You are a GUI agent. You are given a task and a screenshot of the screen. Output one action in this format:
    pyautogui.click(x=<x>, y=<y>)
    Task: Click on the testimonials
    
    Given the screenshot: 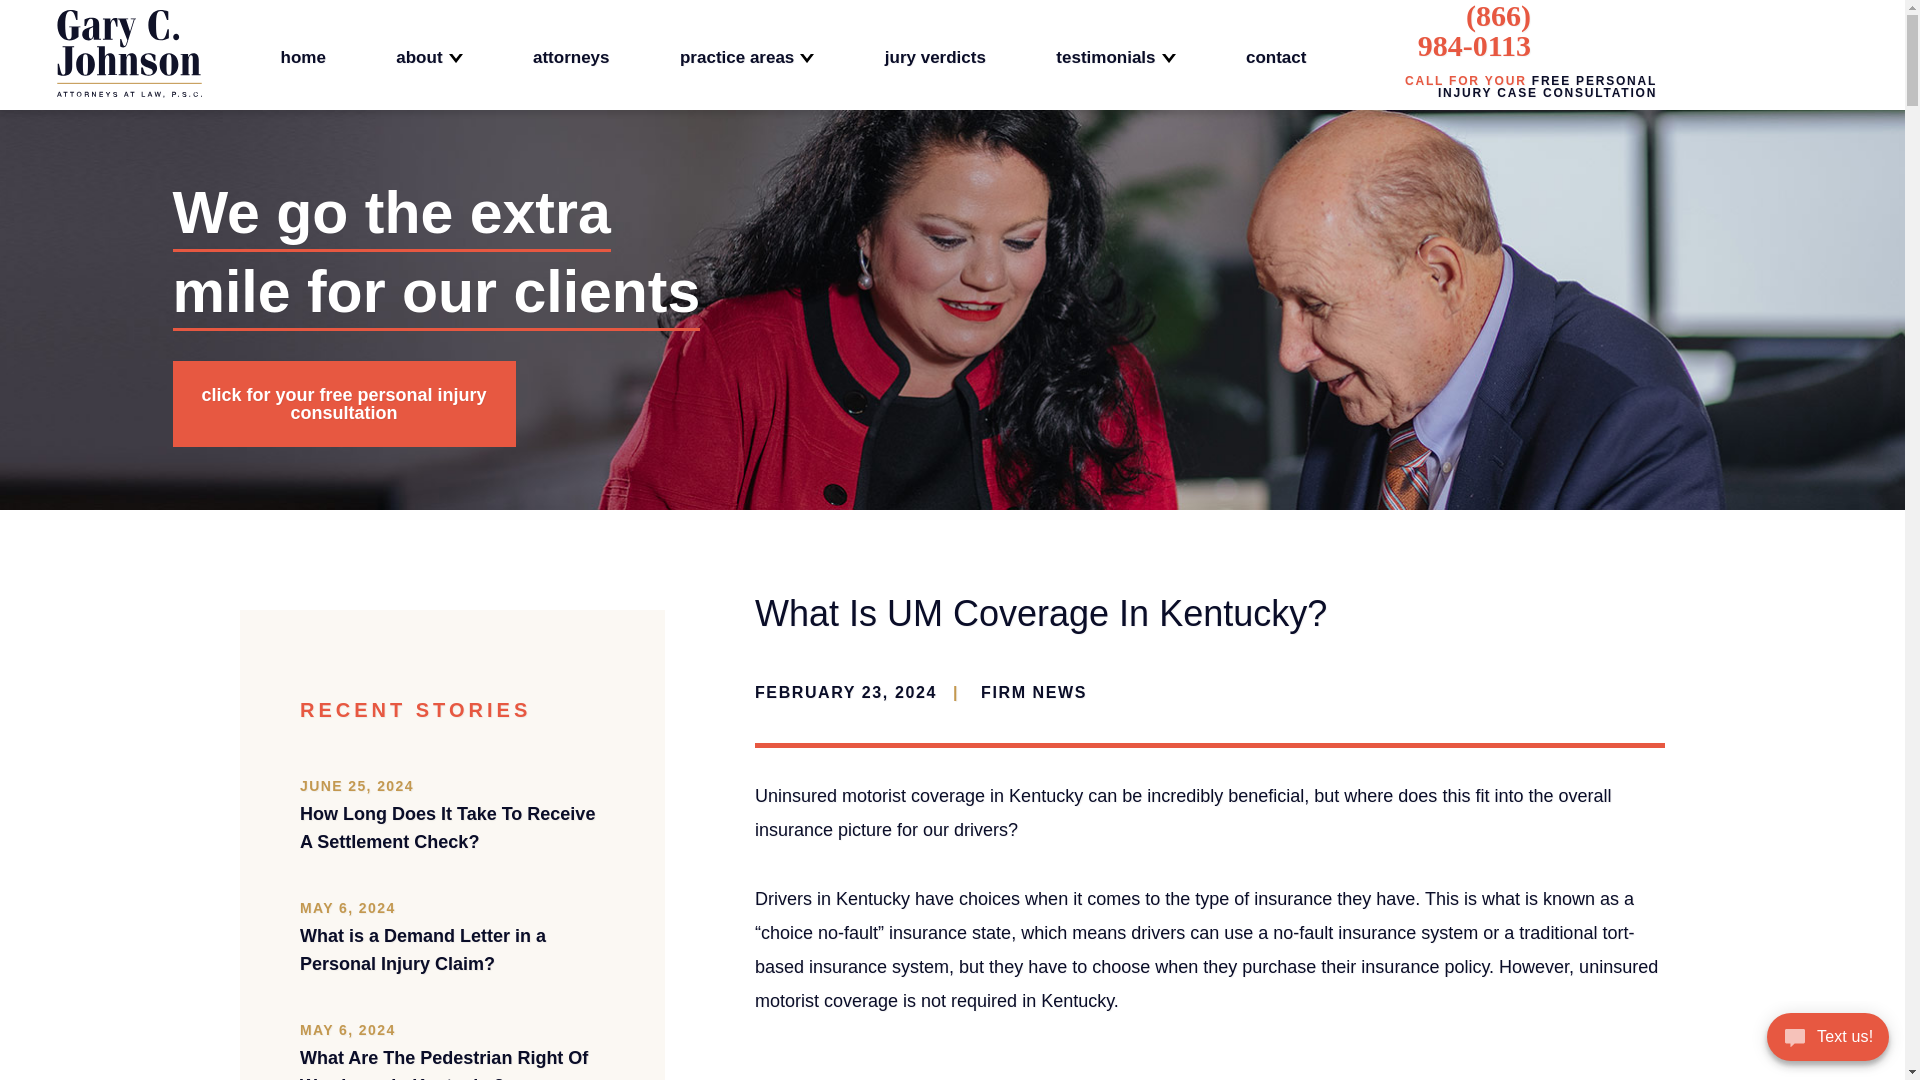 What is the action you would take?
    pyautogui.click(x=1116, y=56)
    